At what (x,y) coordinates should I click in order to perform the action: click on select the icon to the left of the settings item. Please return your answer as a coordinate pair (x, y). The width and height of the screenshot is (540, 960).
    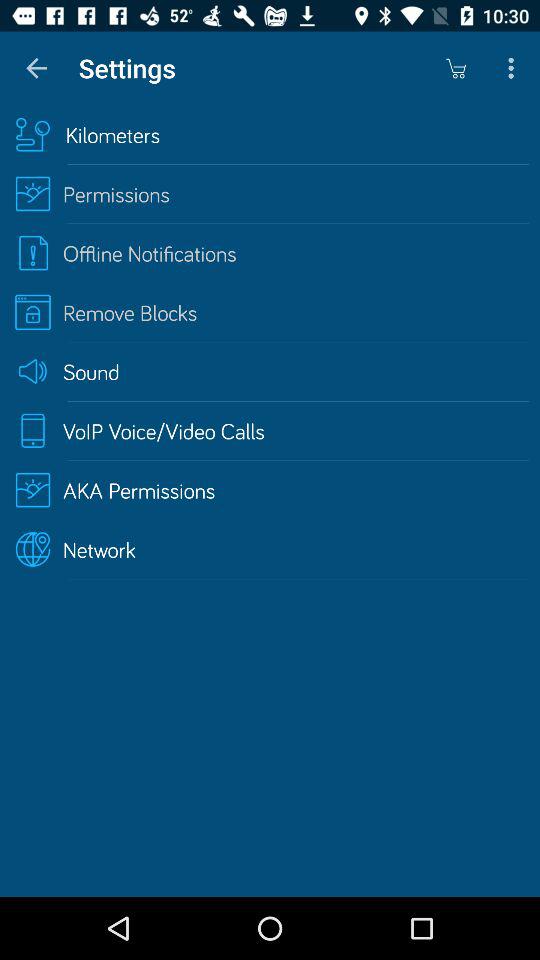
    Looking at the image, I should click on (36, 68).